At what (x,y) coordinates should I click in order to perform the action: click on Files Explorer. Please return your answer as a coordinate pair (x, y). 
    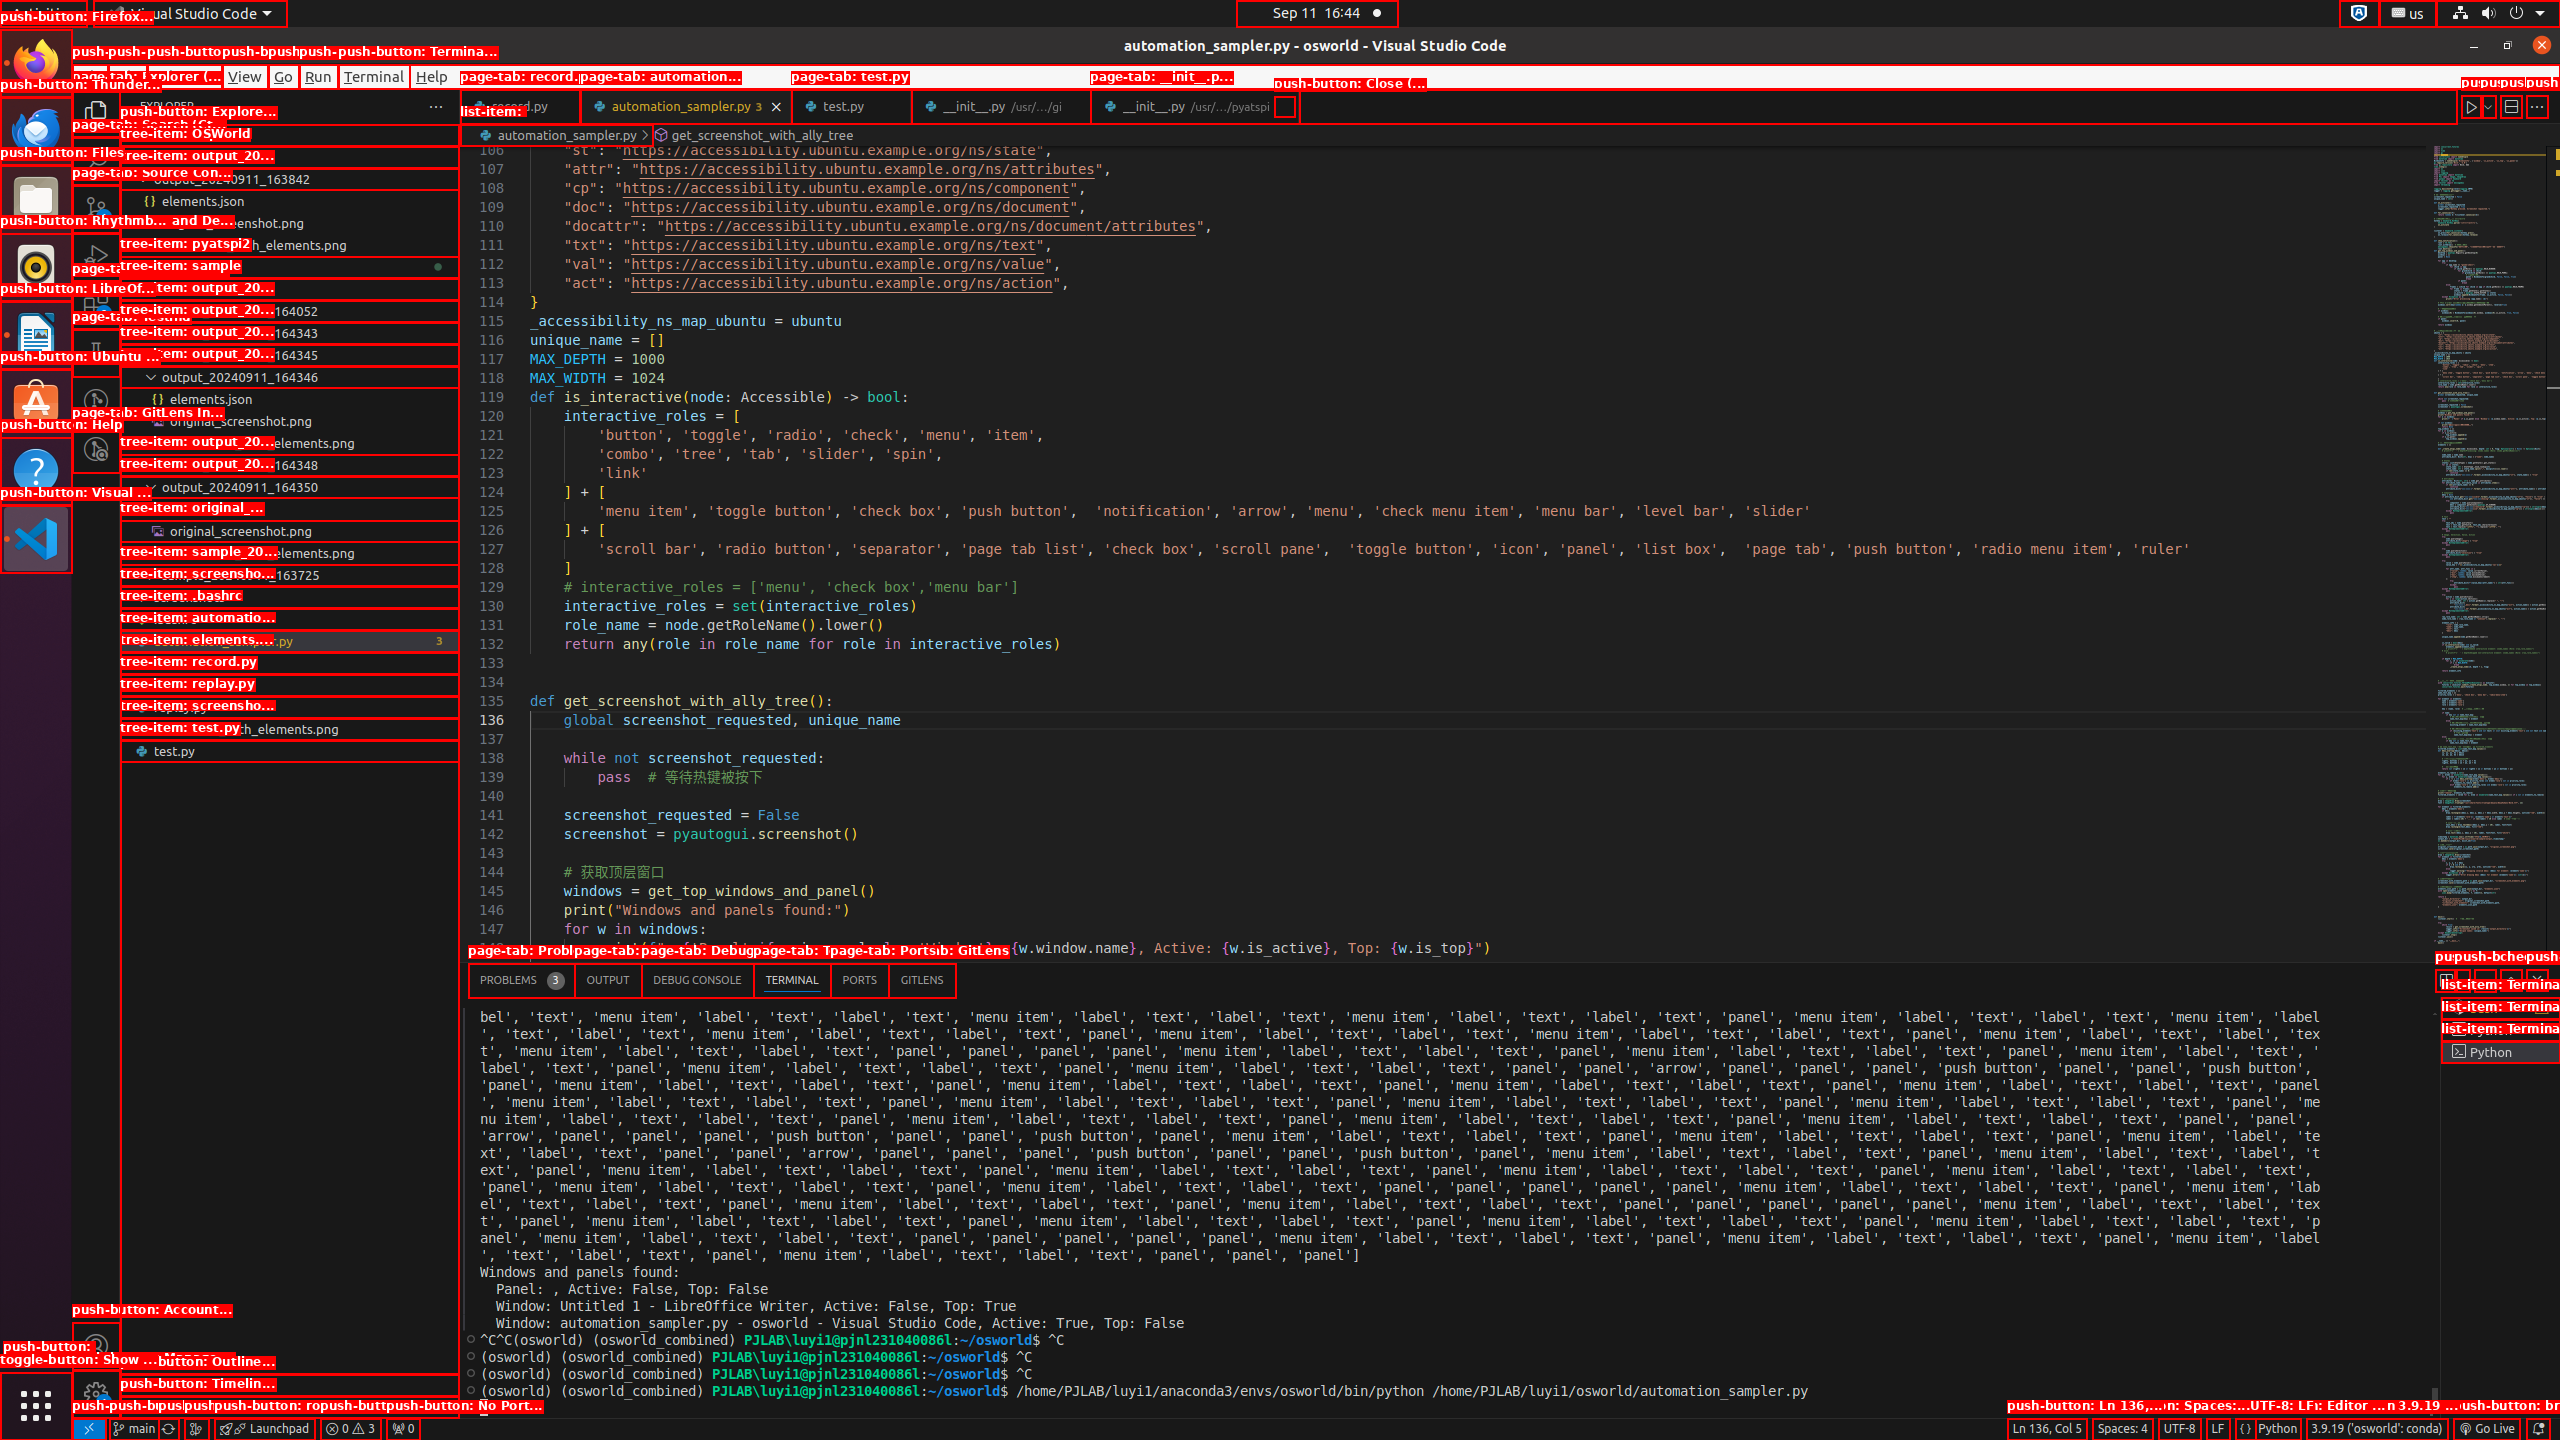
    Looking at the image, I should click on (290, 760).